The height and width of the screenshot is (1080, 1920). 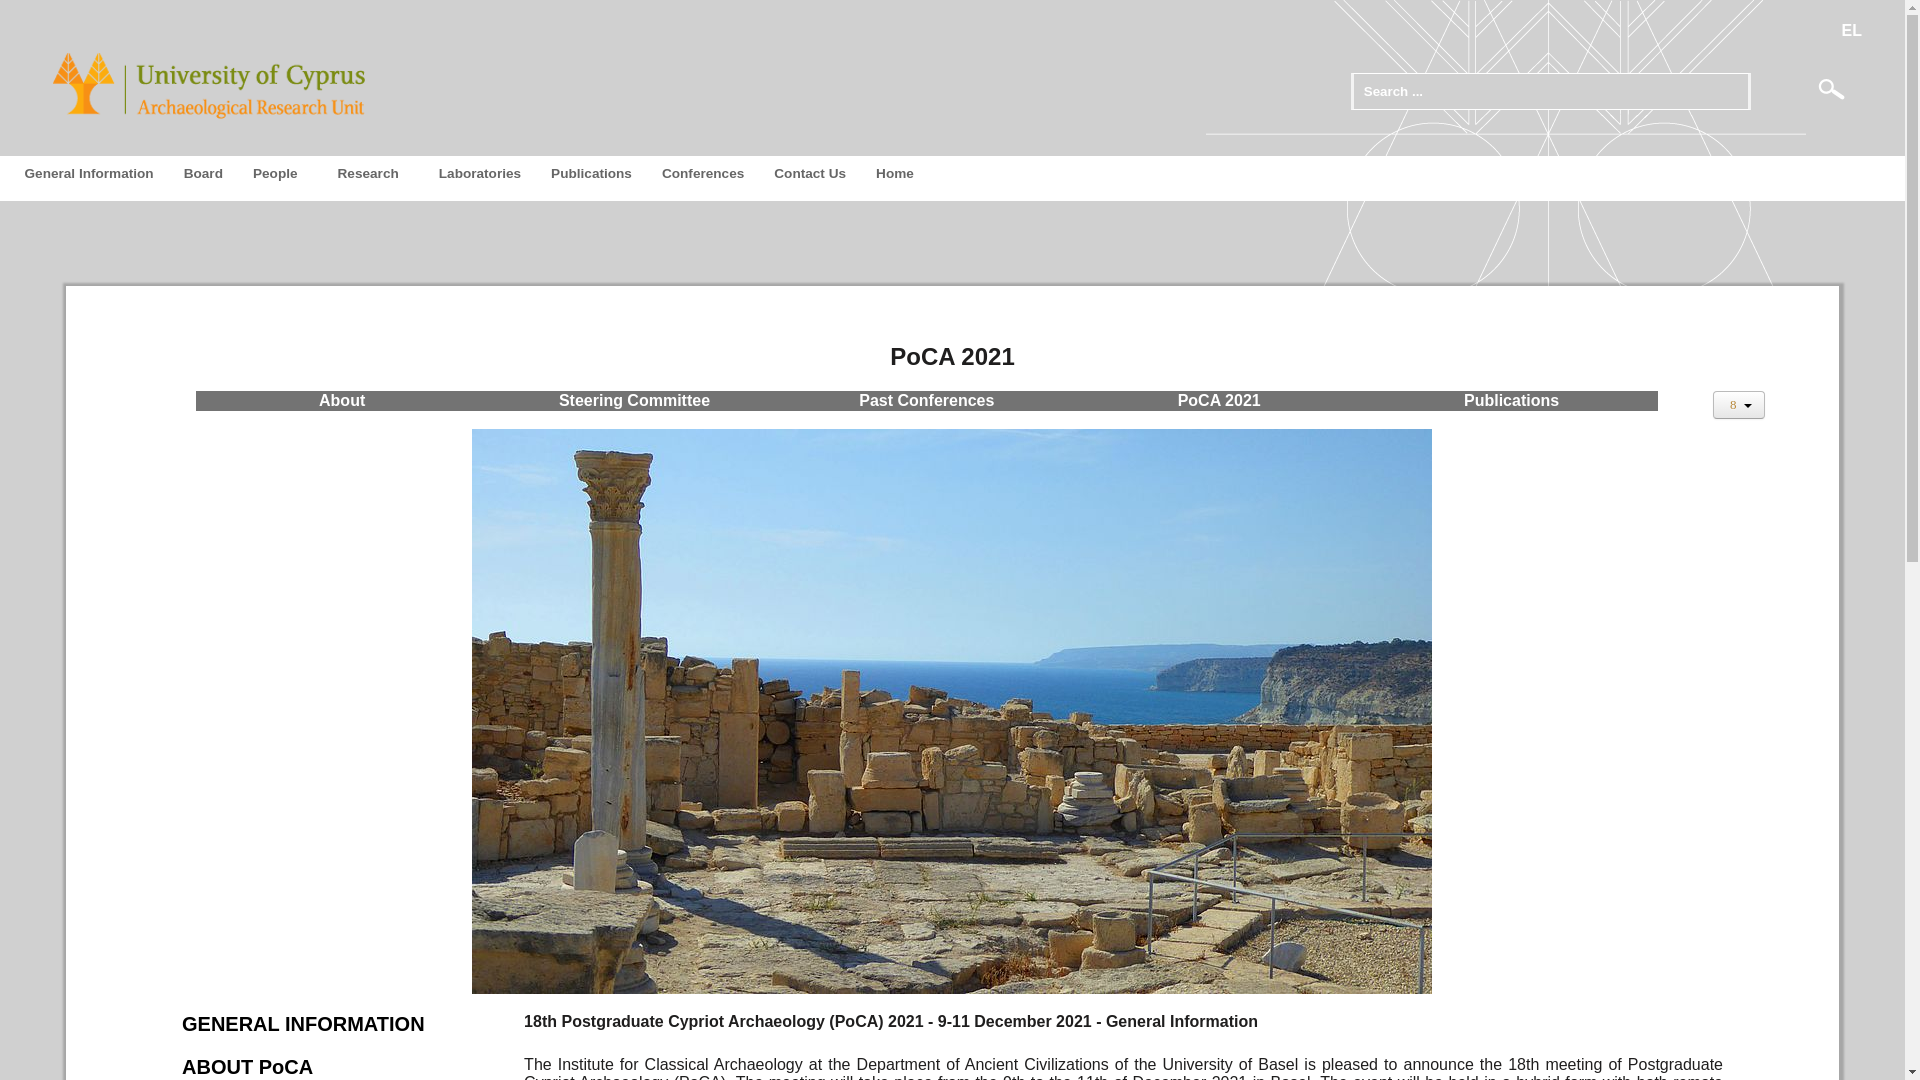 What do you see at coordinates (591, 174) in the screenshot?
I see `Publications` at bounding box center [591, 174].